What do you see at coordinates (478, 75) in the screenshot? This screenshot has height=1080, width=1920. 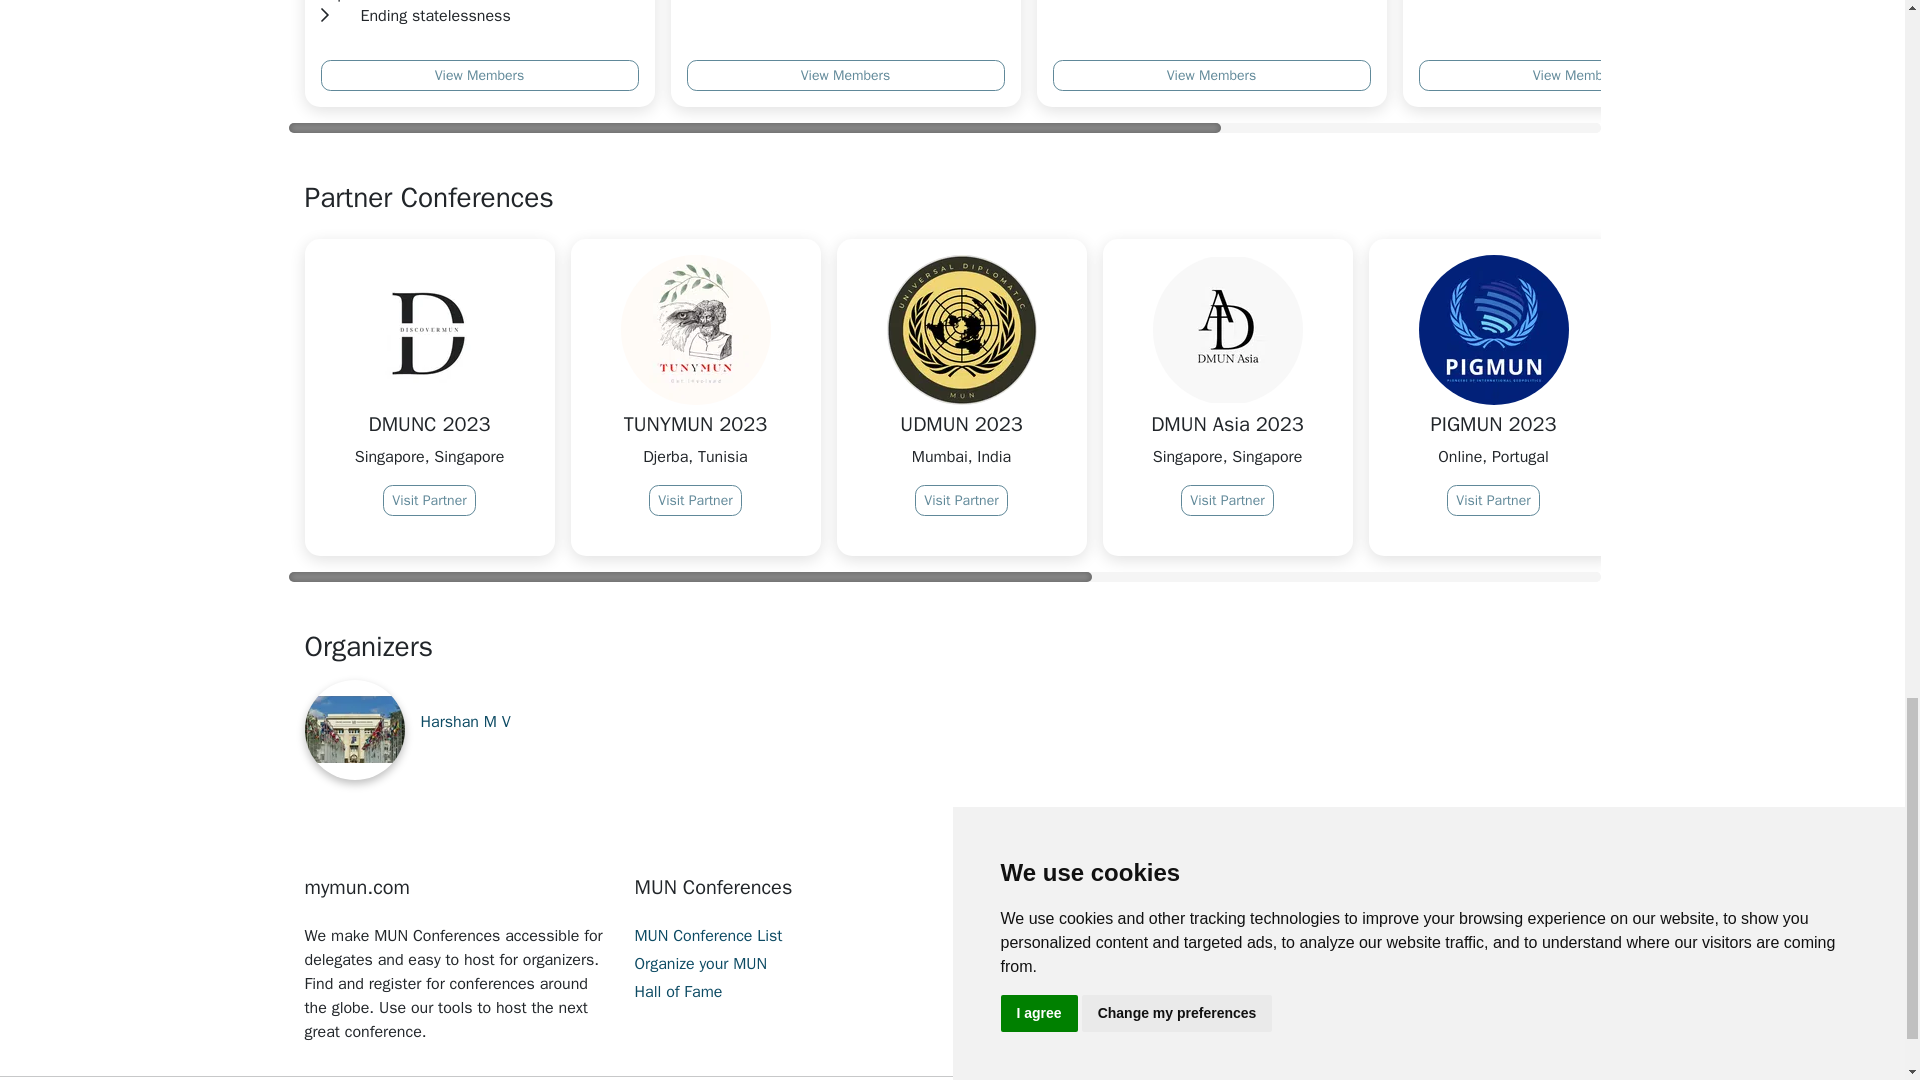 I see `View Members` at bounding box center [478, 75].